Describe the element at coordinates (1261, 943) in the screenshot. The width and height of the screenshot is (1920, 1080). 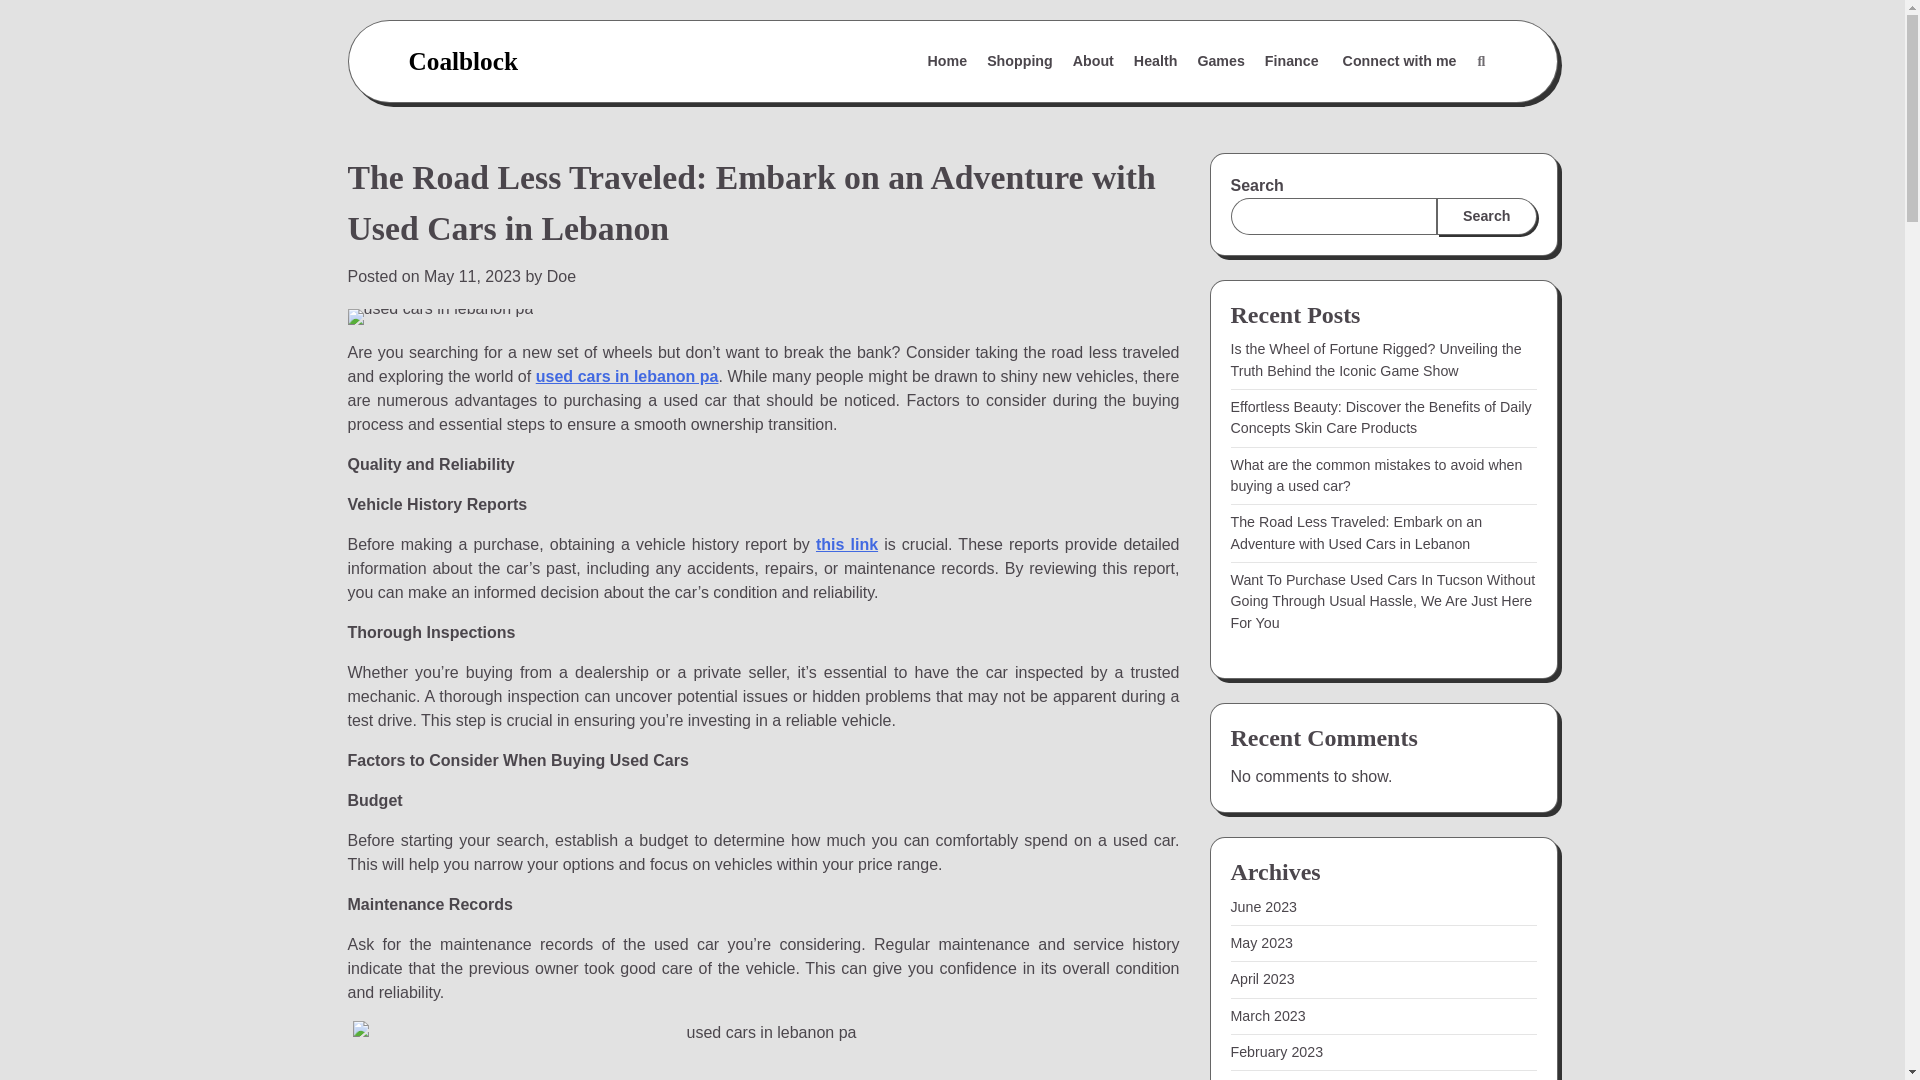
I see `May 2023` at that location.